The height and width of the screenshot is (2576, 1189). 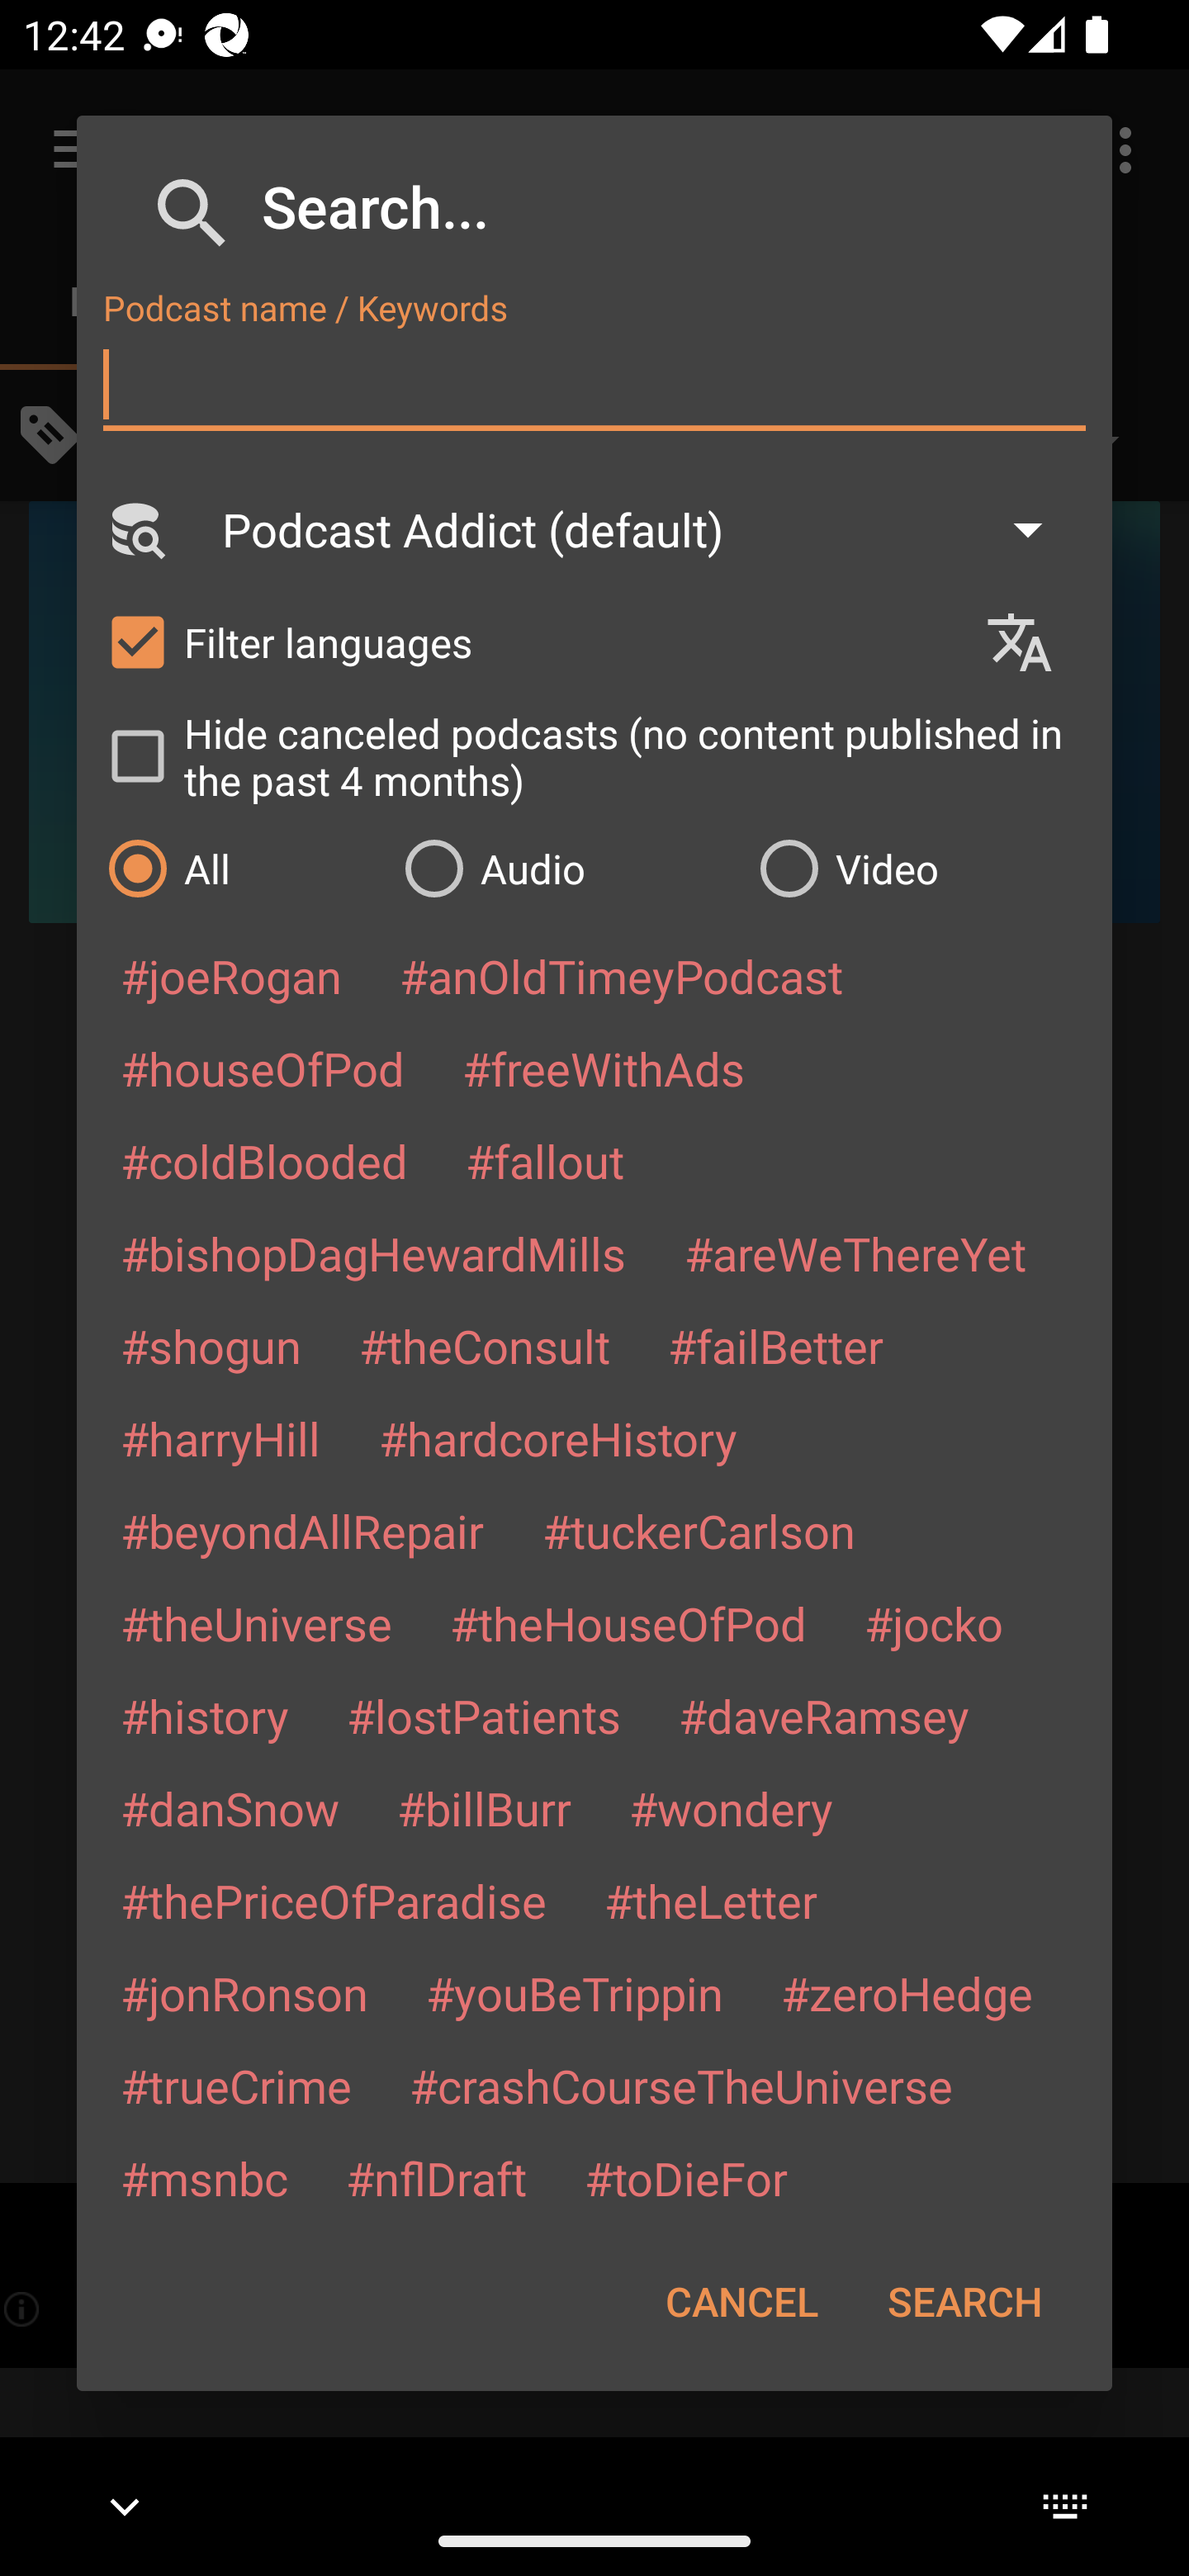 I want to click on #failBetter, so click(x=775, y=1346).